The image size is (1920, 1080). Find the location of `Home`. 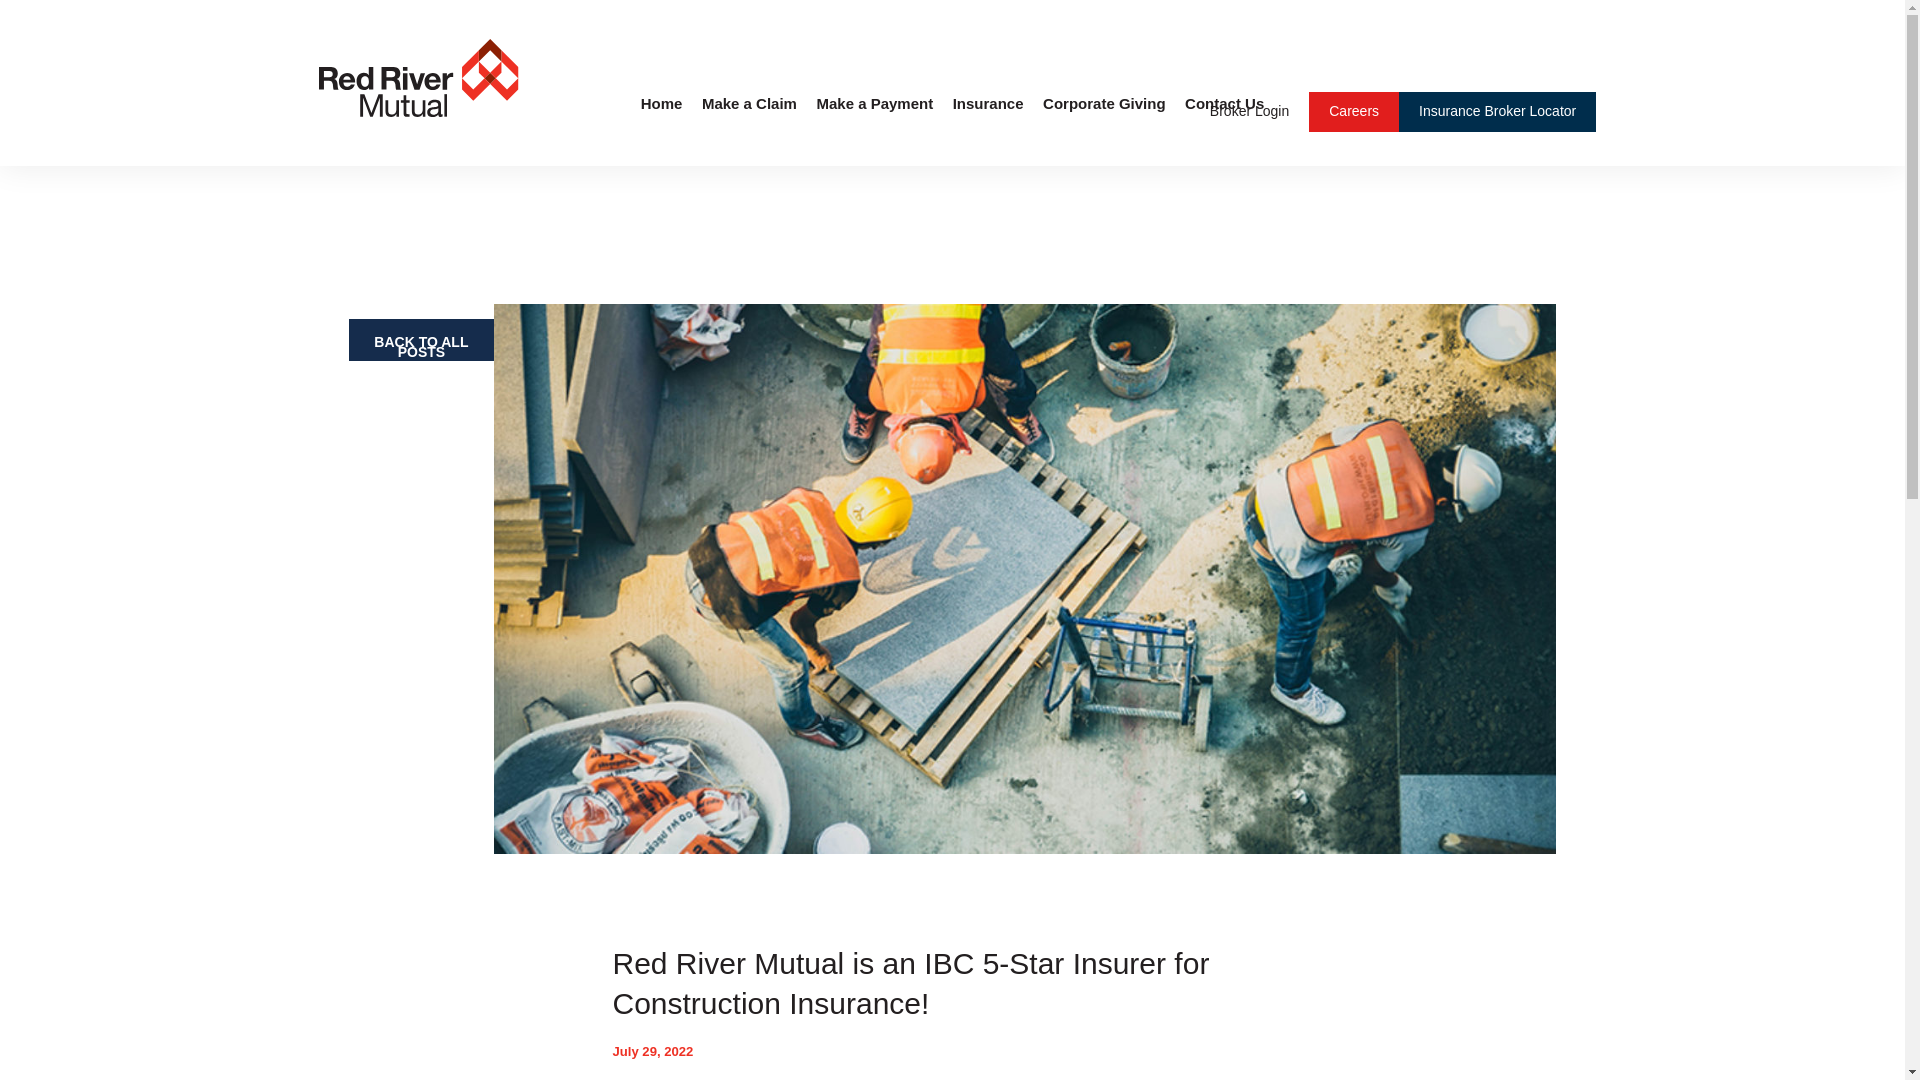

Home is located at coordinates (418, 80).